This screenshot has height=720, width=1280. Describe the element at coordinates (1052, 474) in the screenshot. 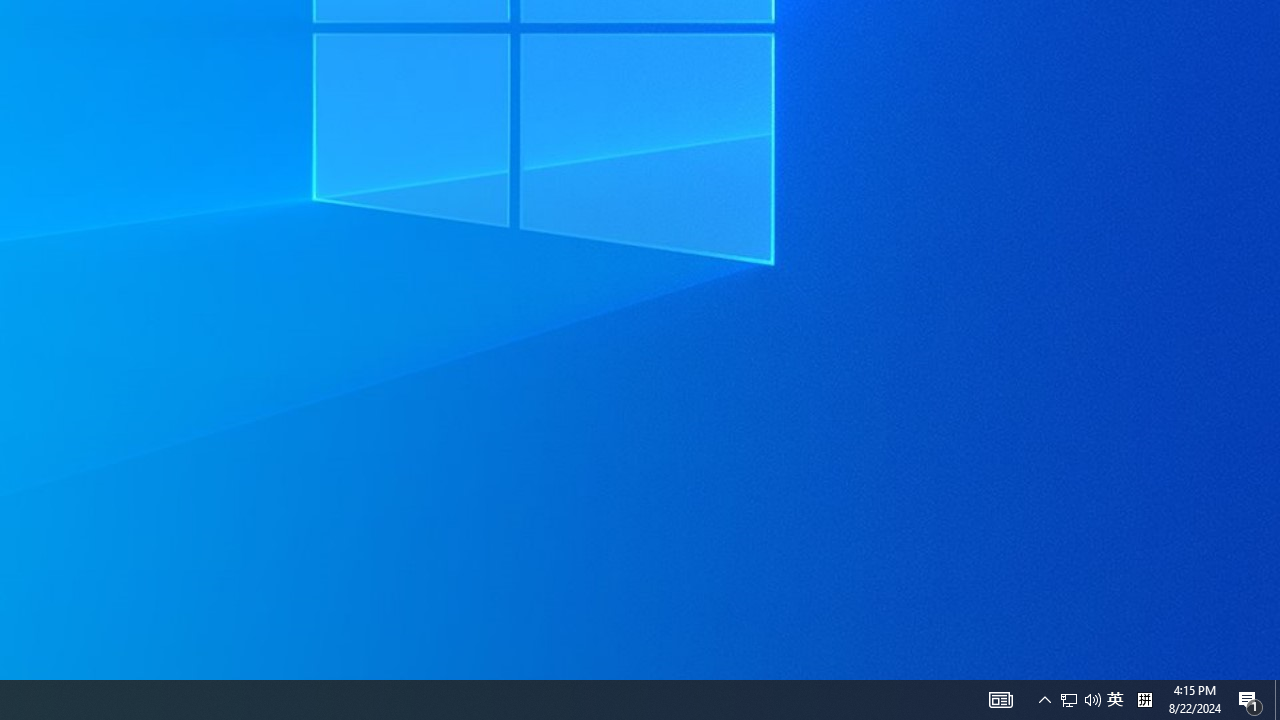

I see `Record your presentations screenshot one` at that location.